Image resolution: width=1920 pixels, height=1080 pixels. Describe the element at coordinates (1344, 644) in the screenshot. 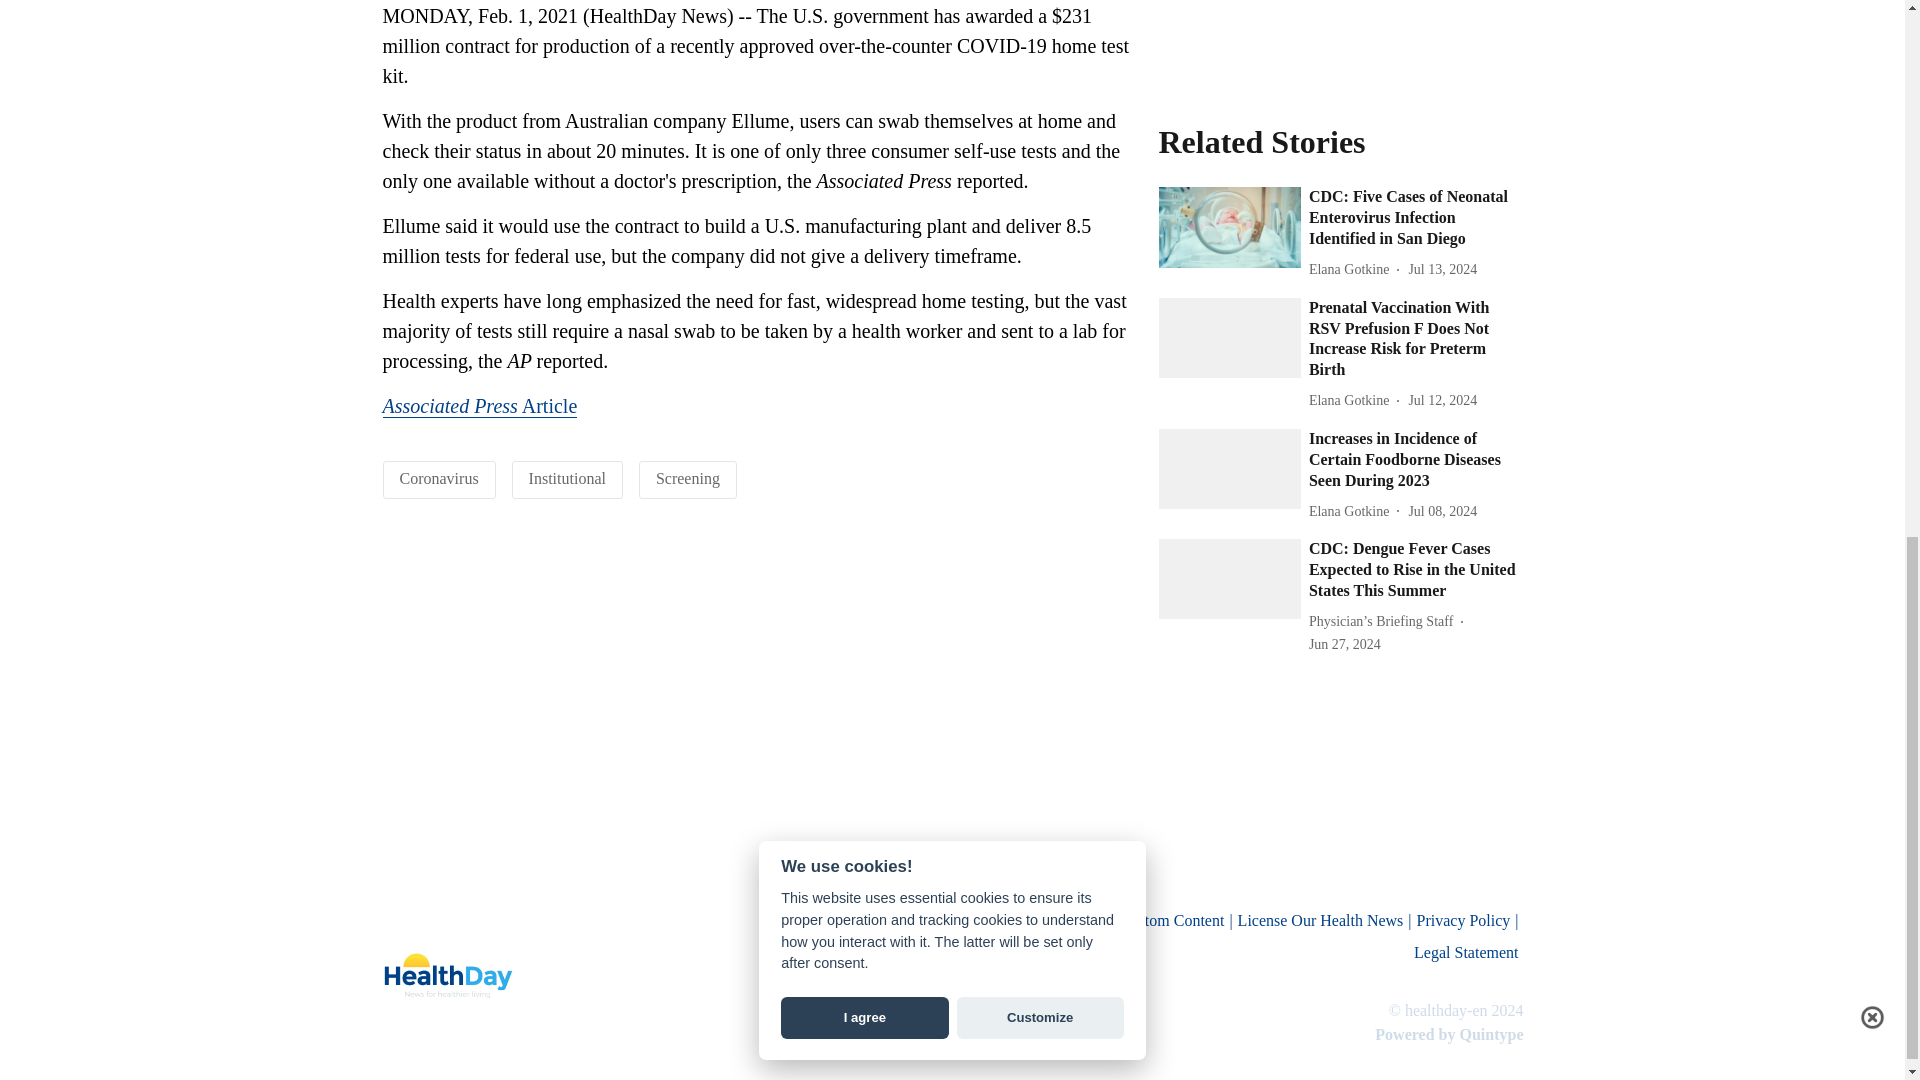

I see `2024-06-26 19:00` at that location.